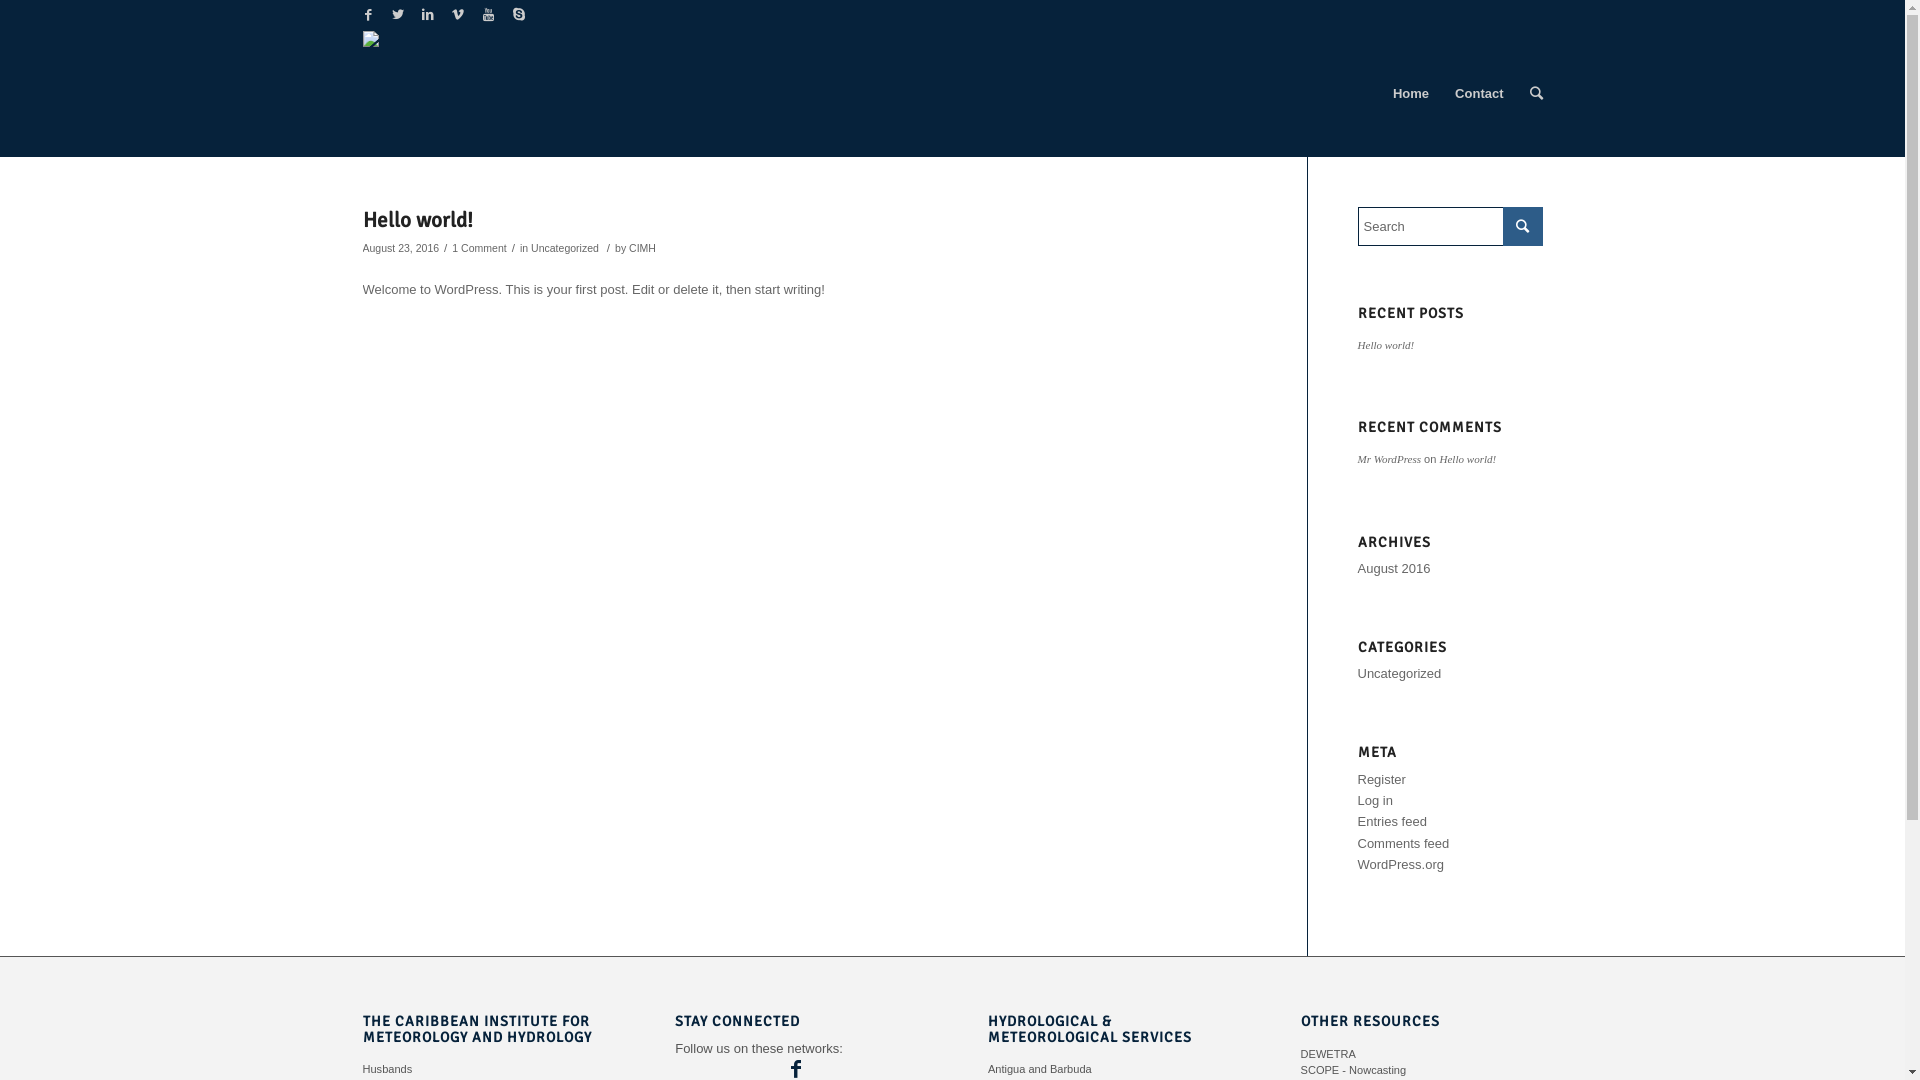 The image size is (1920, 1080). What do you see at coordinates (1411, 93) in the screenshot?
I see `Home` at bounding box center [1411, 93].